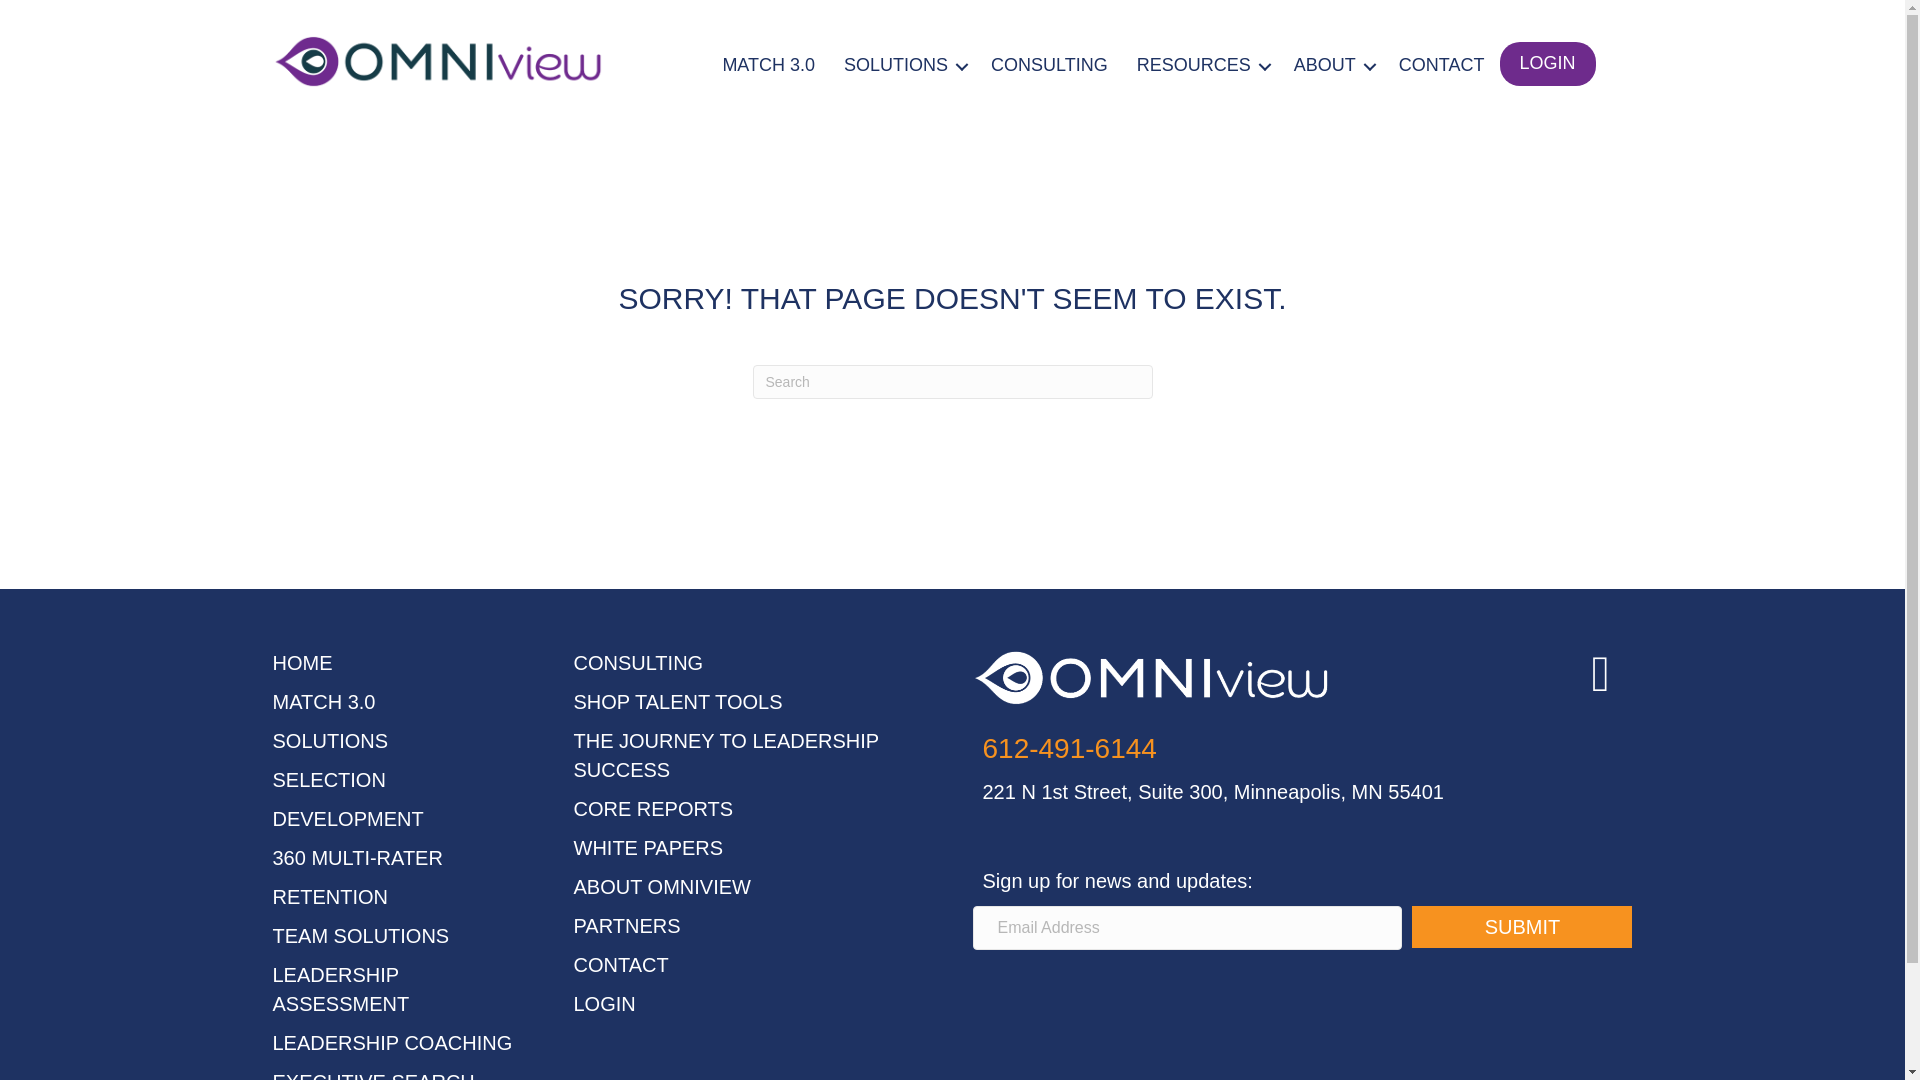 The height and width of the screenshot is (1080, 1920). What do you see at coordinates (392, 1043) in the screenshot?
I see `LEADERSHIP COACHING` at bounding box center [392, 1043].